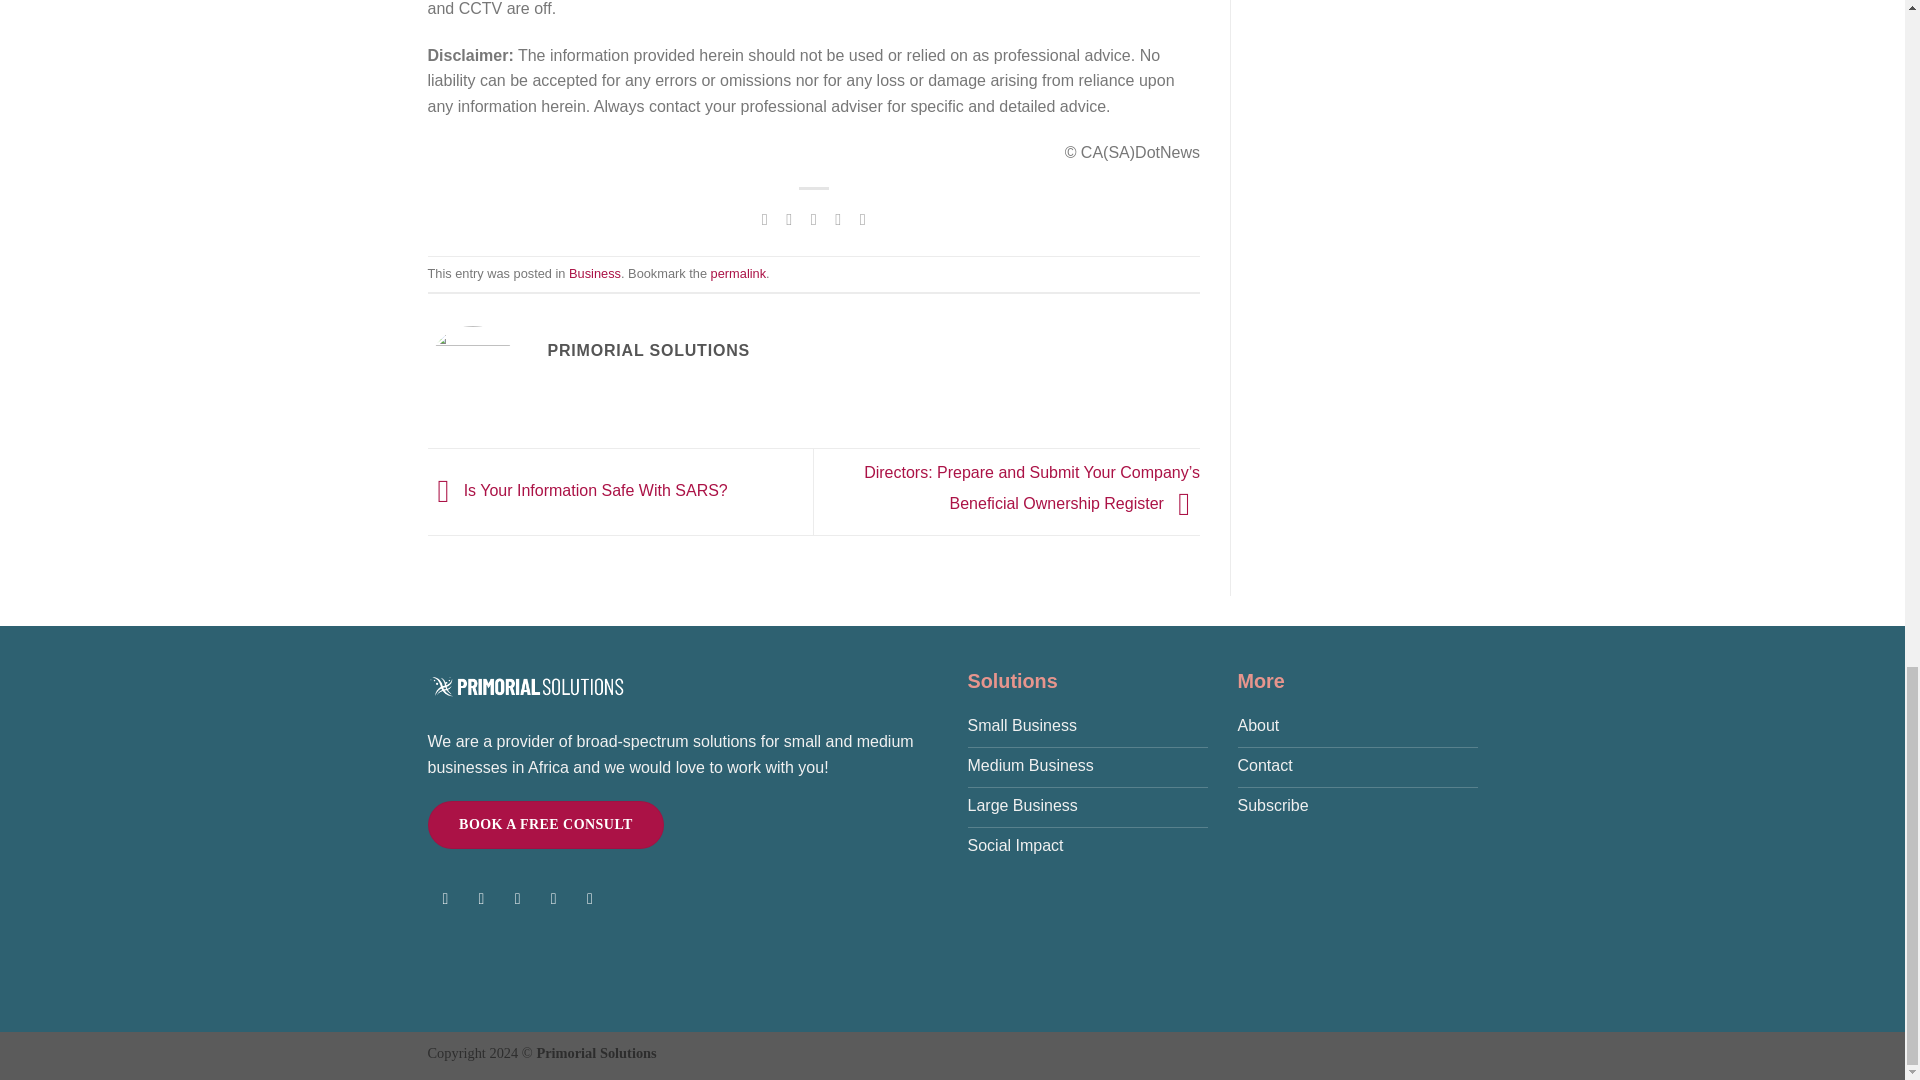 The image size is (1920, 1080). I want to click on Follow on LinkedIn, so click(554, 902).